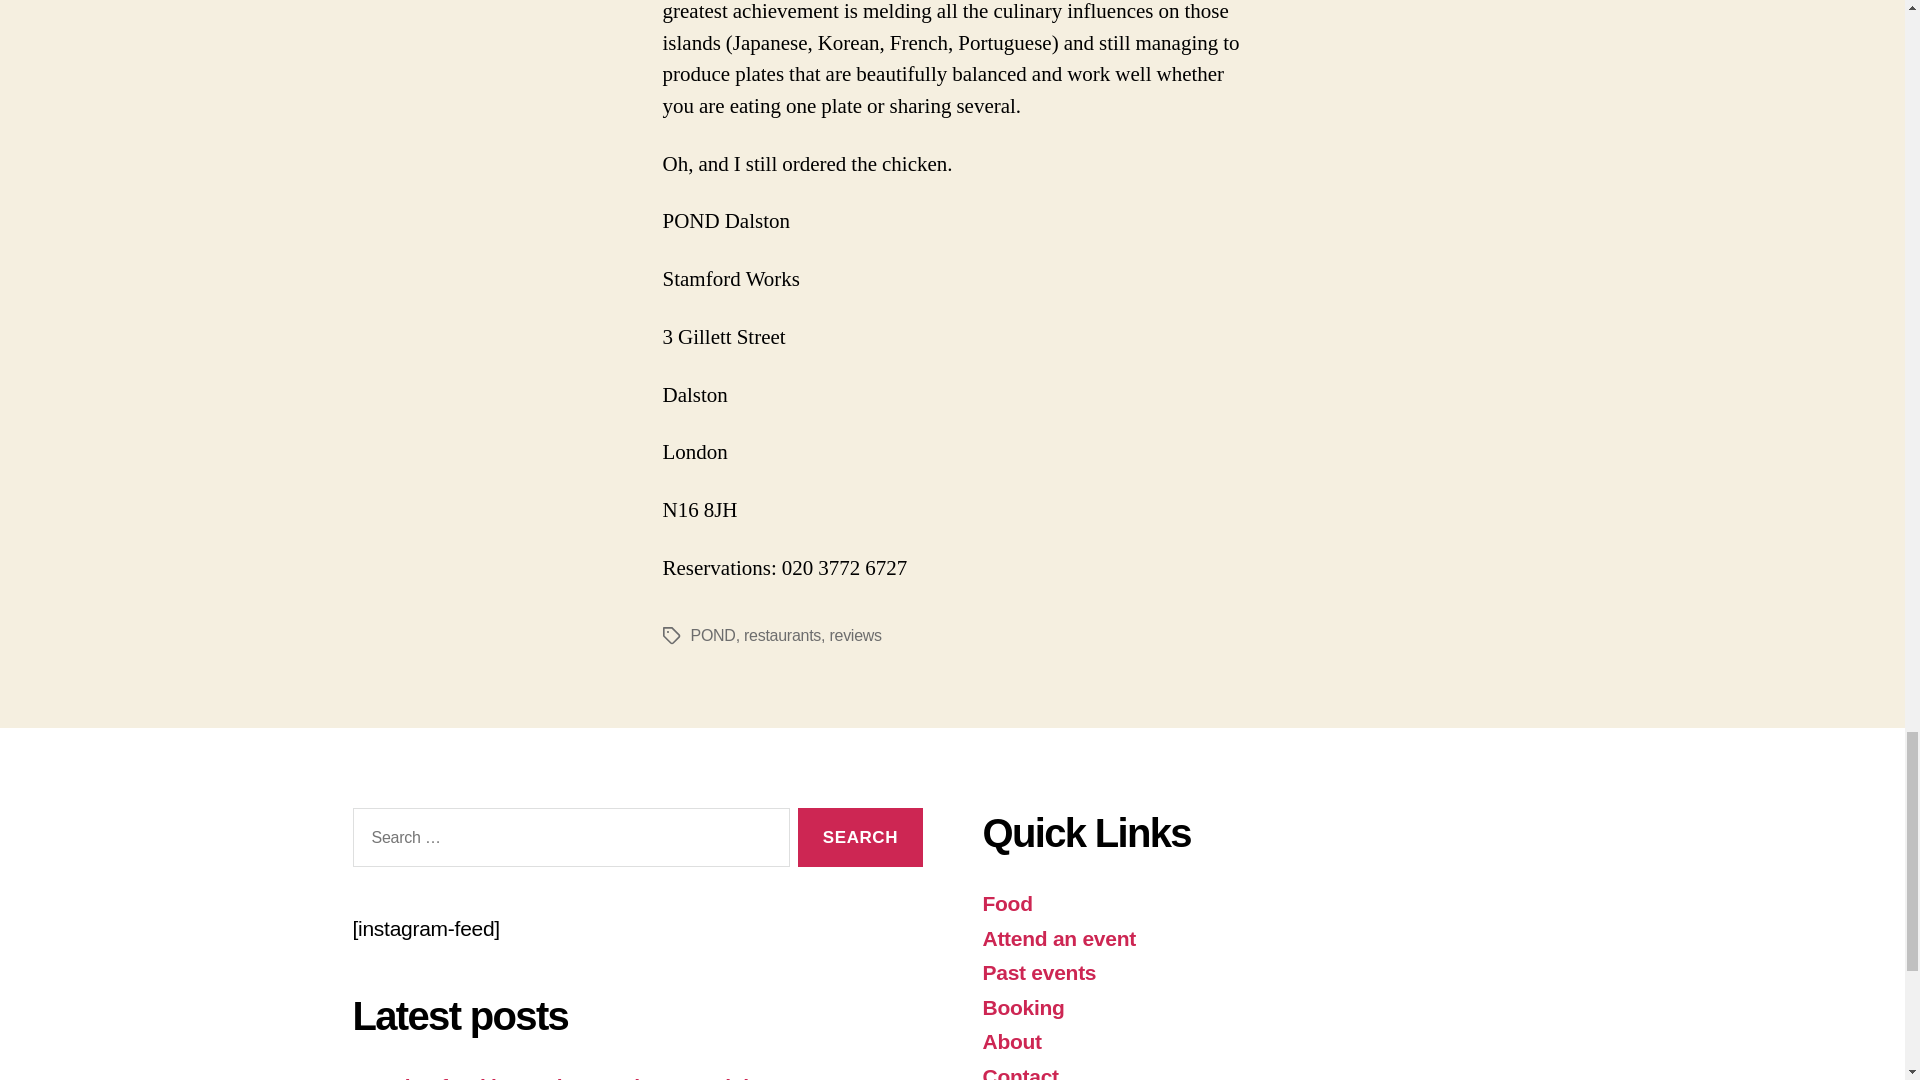 The image size is (1920, 1080). I want to click on Search, so click(860, 837).